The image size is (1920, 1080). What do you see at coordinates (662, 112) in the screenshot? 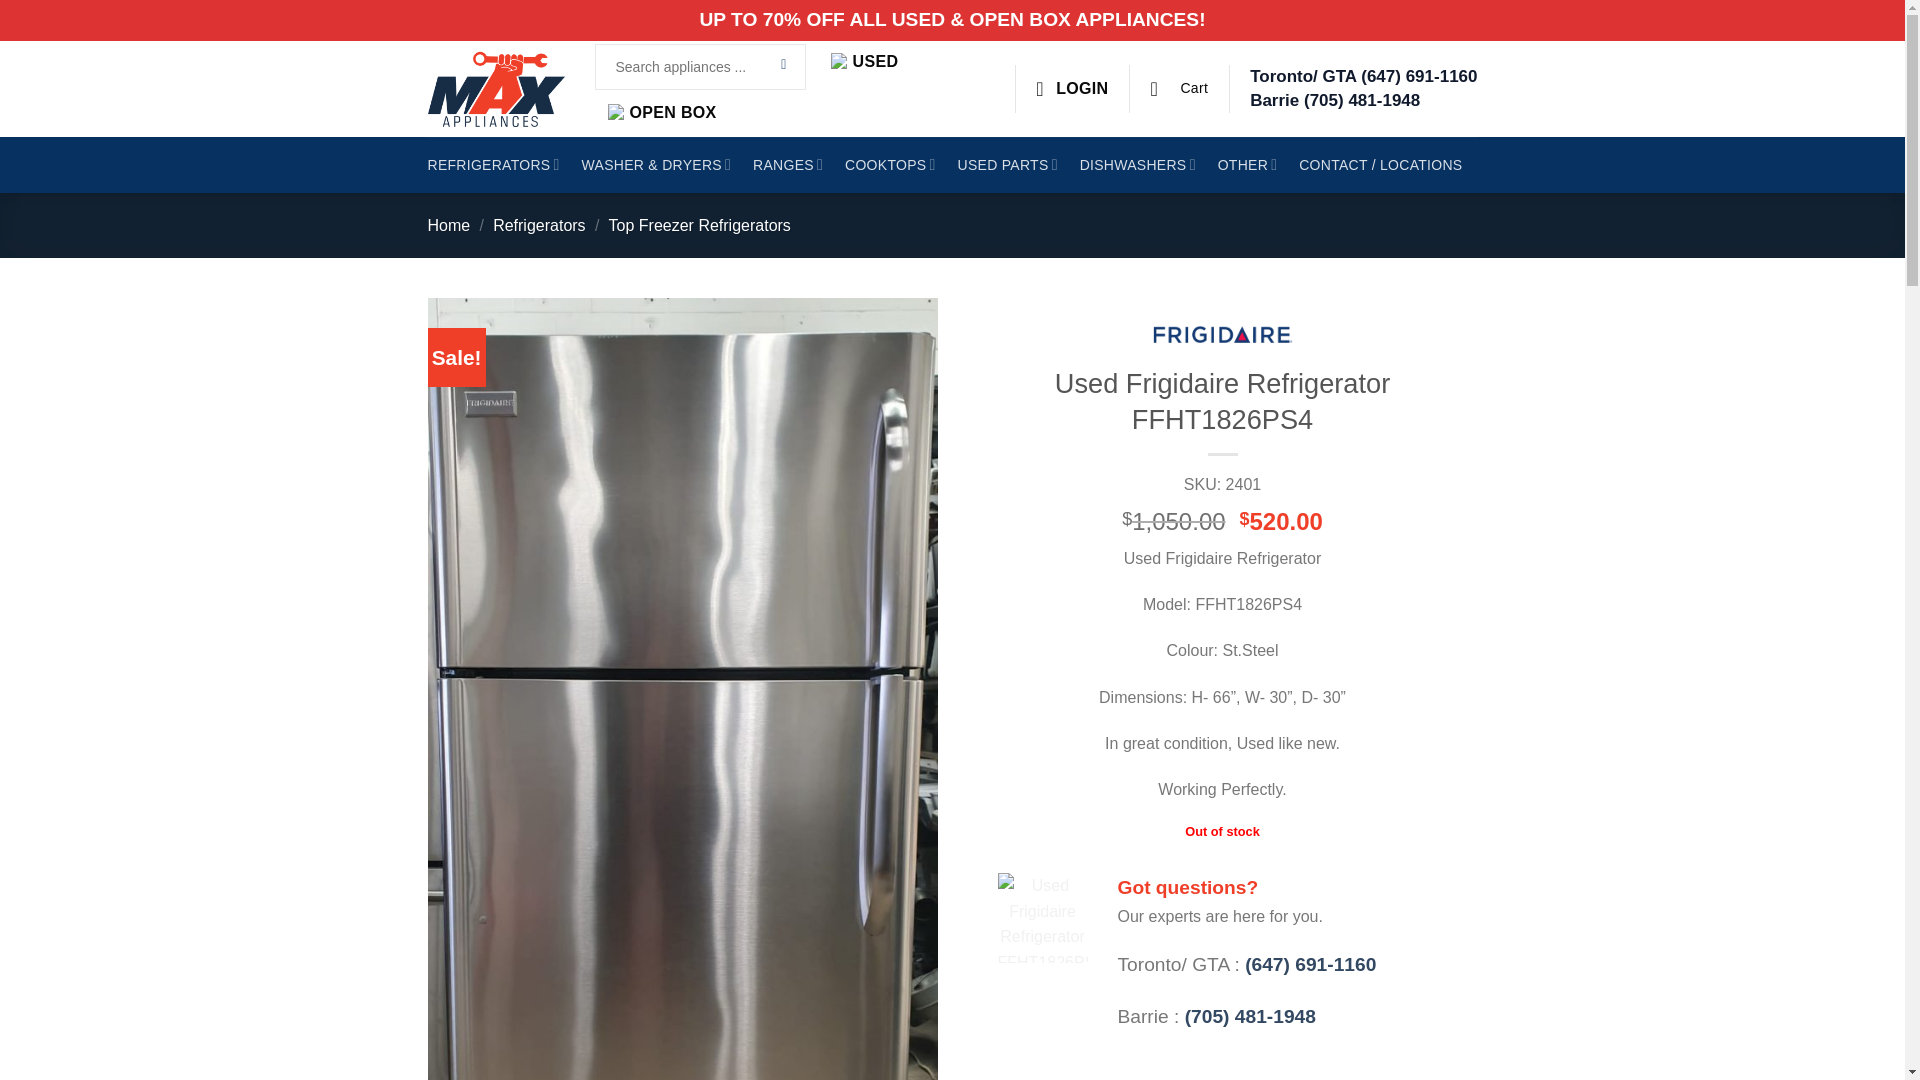
I see `OPEN BOX` at bounding box center [662, 112].